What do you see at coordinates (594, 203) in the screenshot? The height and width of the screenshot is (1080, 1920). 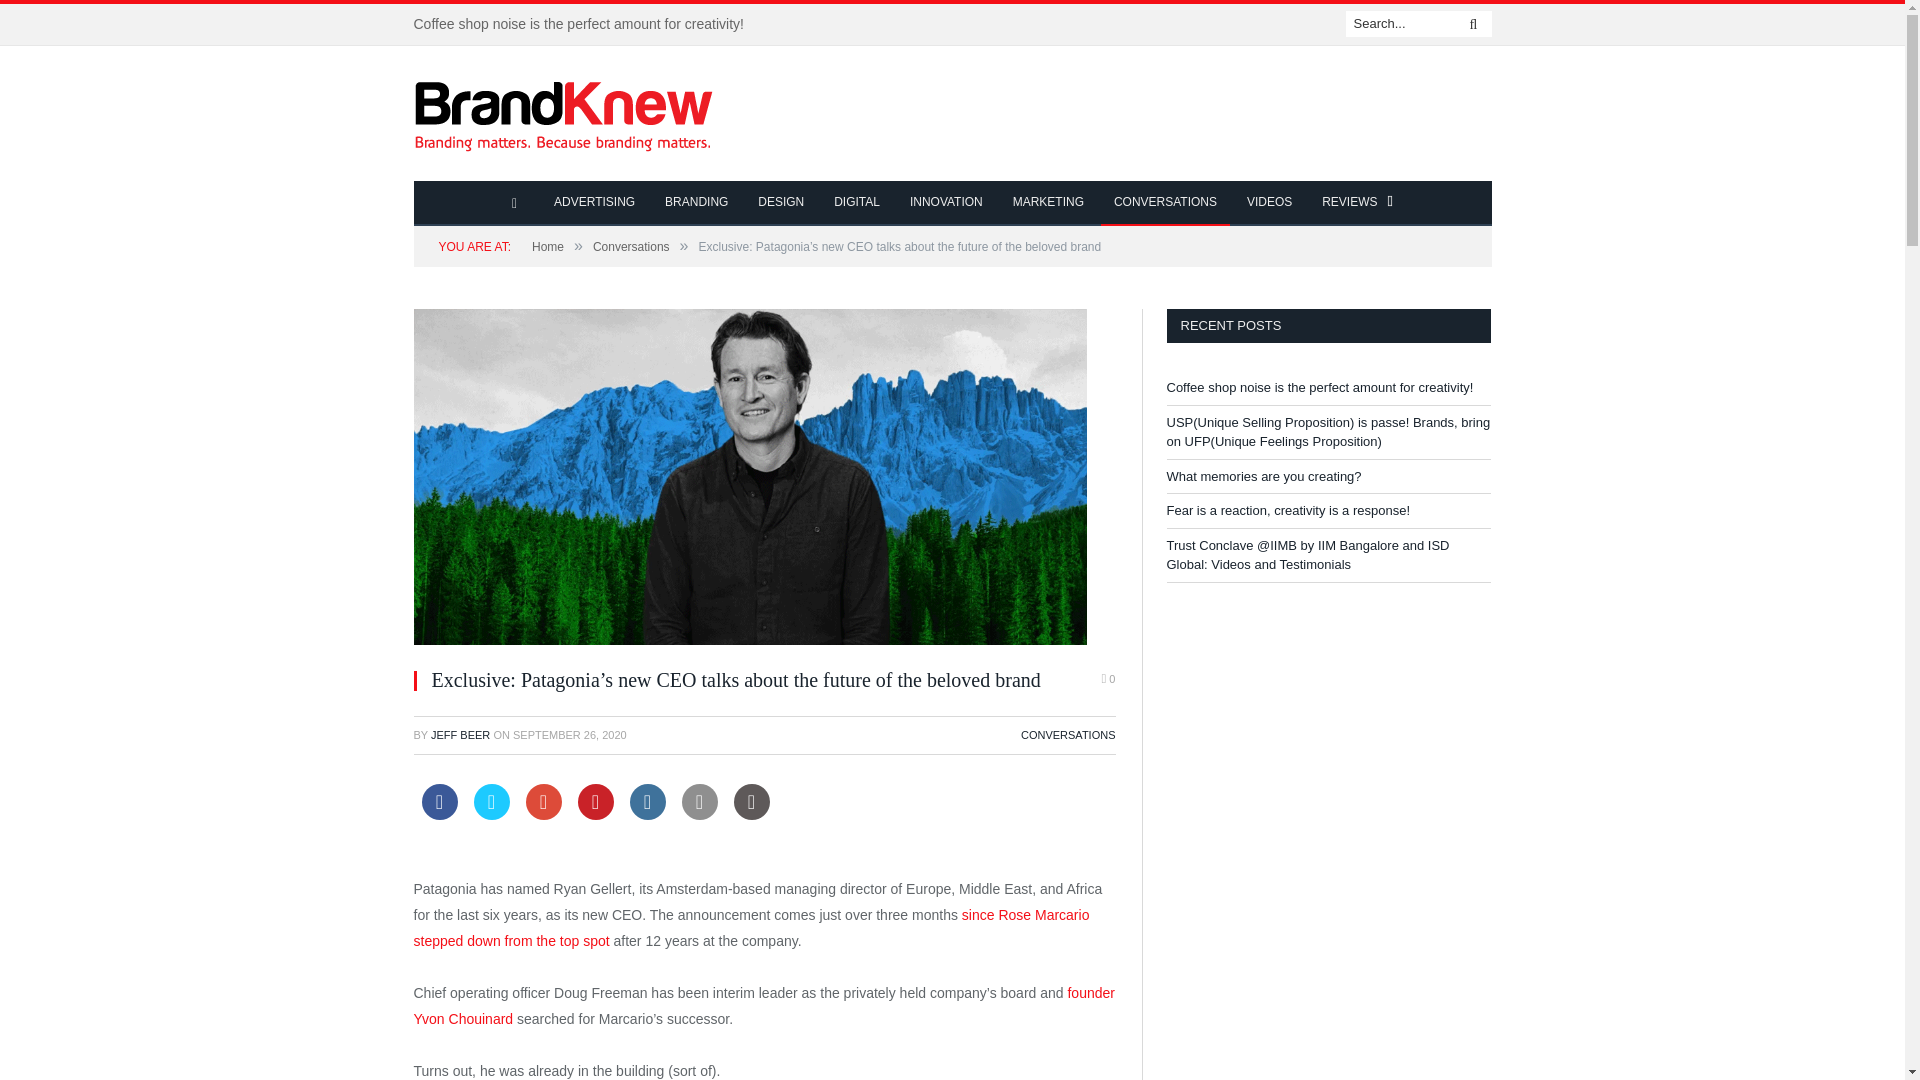 I see `ADVERTISING` at bounding box center [594, 203].